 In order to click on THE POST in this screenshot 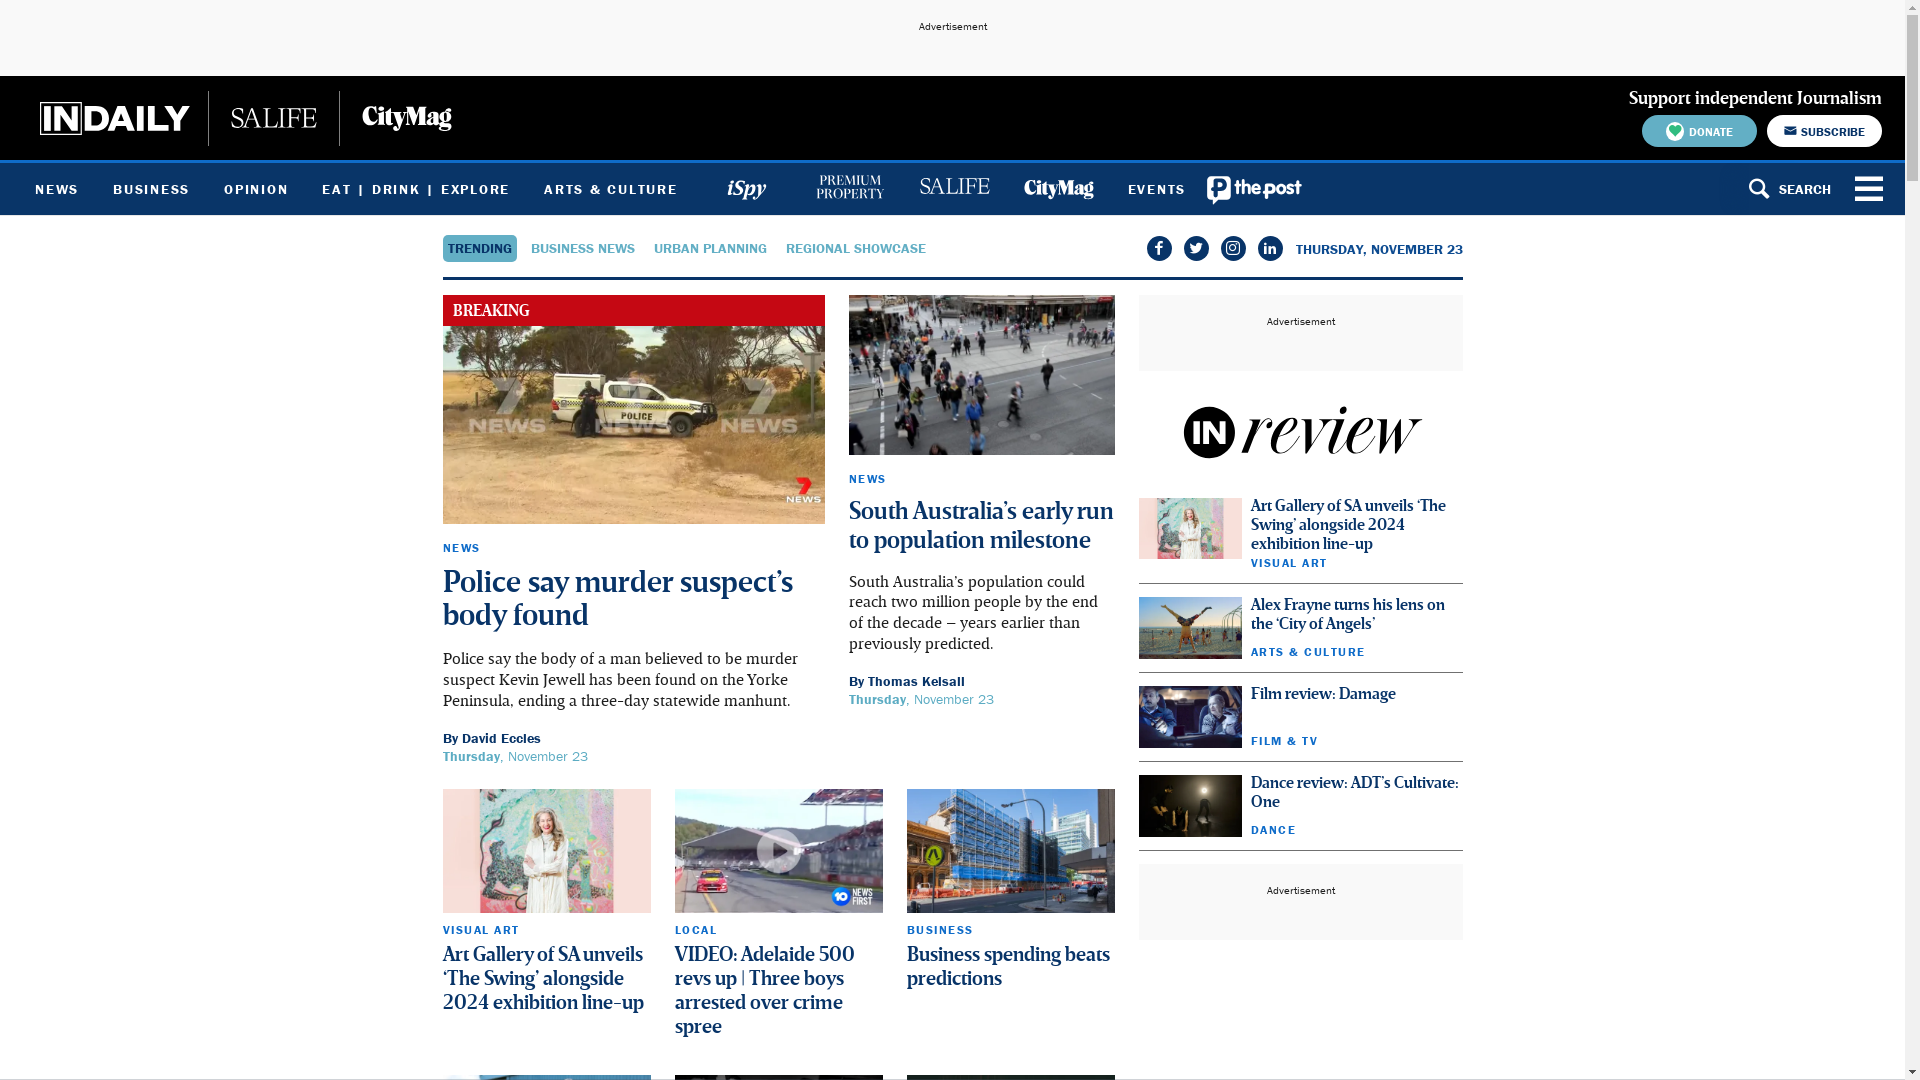, I will do `click(1255, 189)`.